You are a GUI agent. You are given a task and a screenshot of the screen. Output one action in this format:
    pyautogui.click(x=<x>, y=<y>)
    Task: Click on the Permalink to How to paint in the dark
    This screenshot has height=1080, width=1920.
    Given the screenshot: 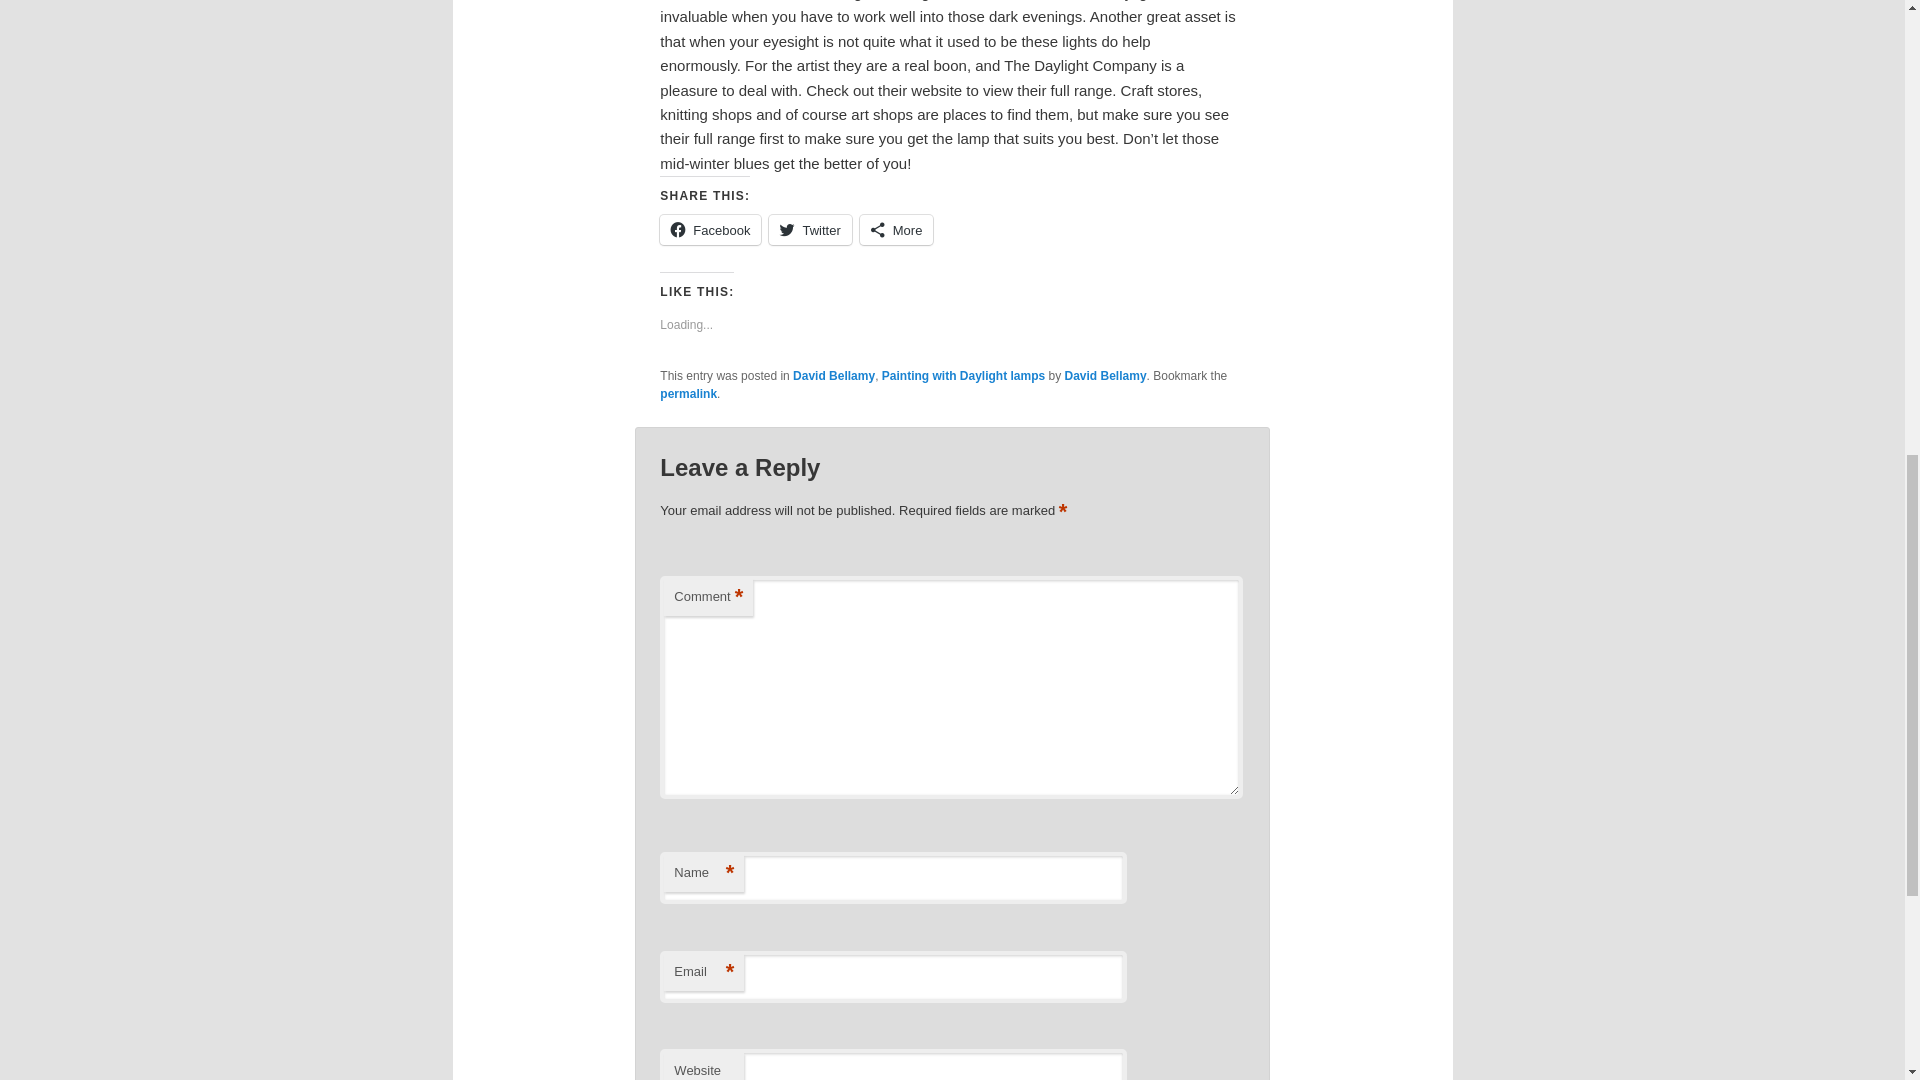 What is the action you would take?
    pyautogui.click(x=688, y=393)
    